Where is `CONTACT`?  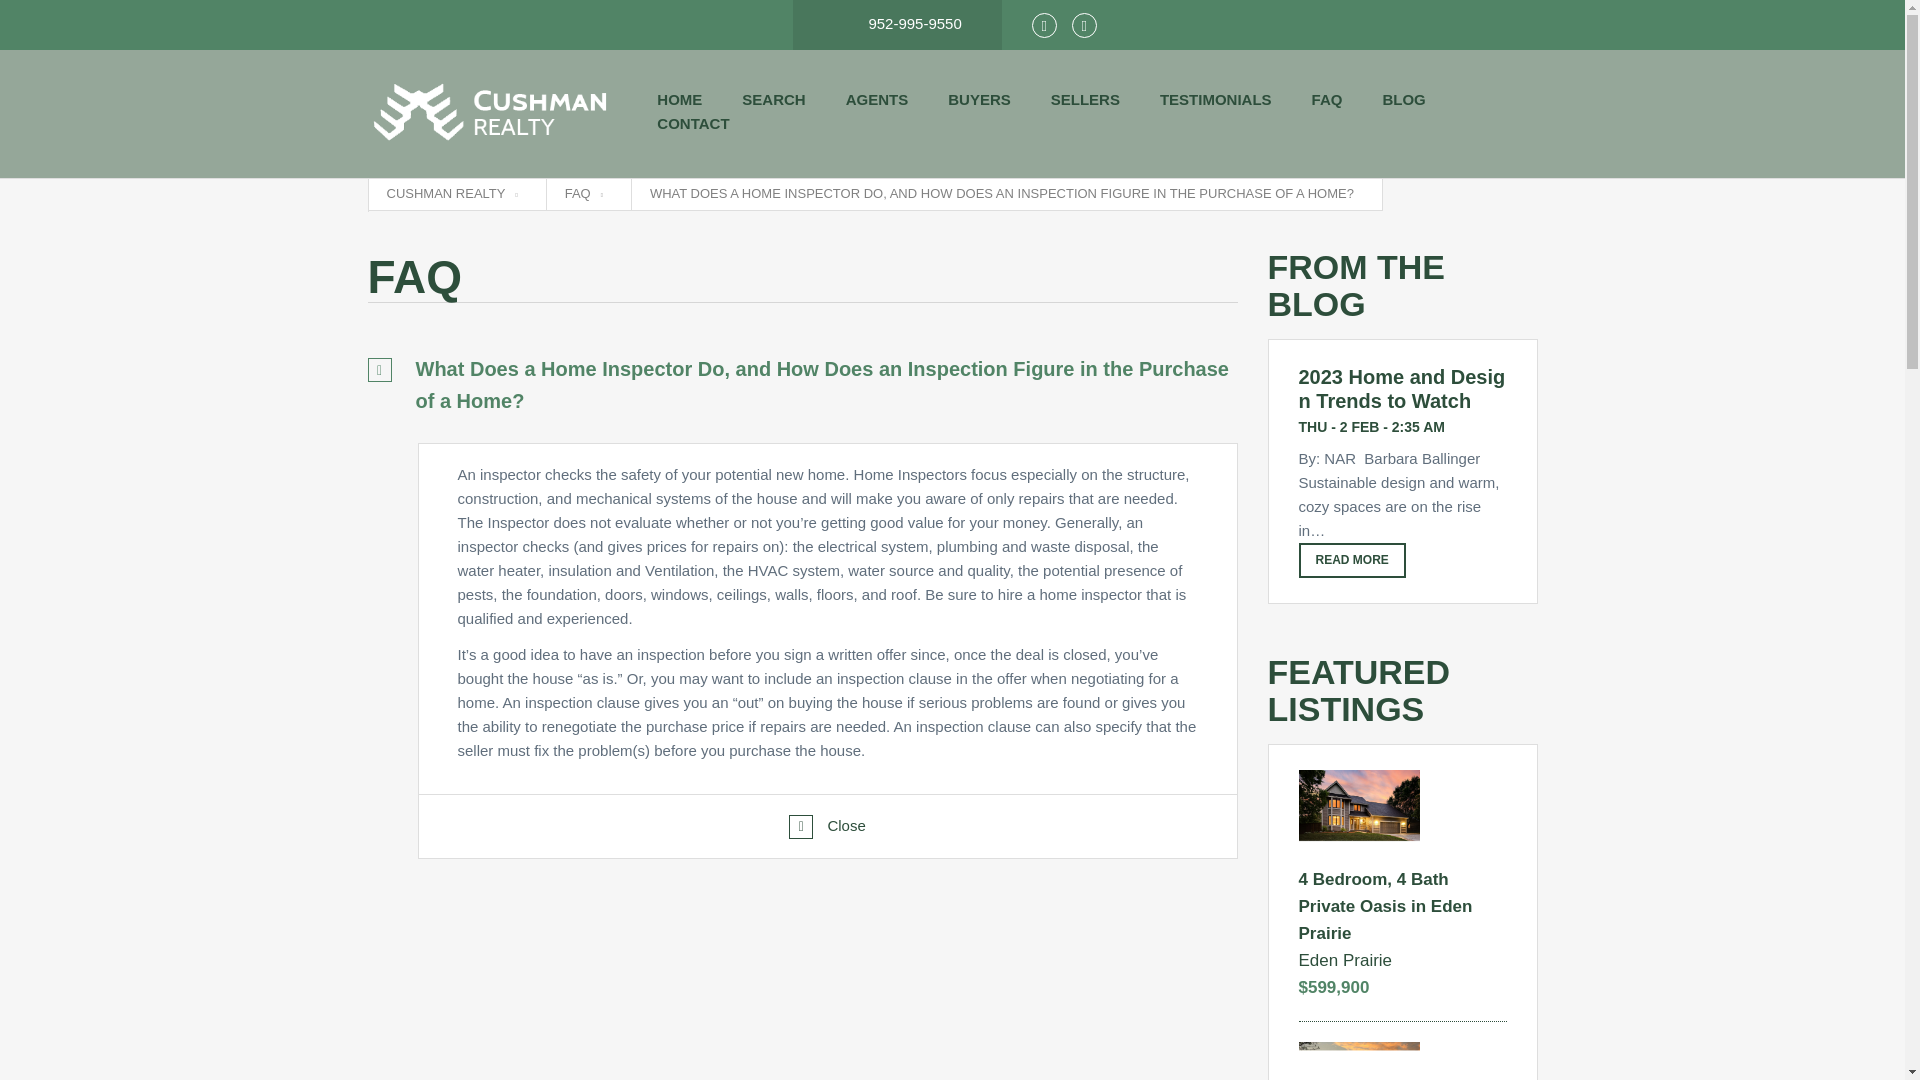
CONTACT is located at coordinates (692, 124).